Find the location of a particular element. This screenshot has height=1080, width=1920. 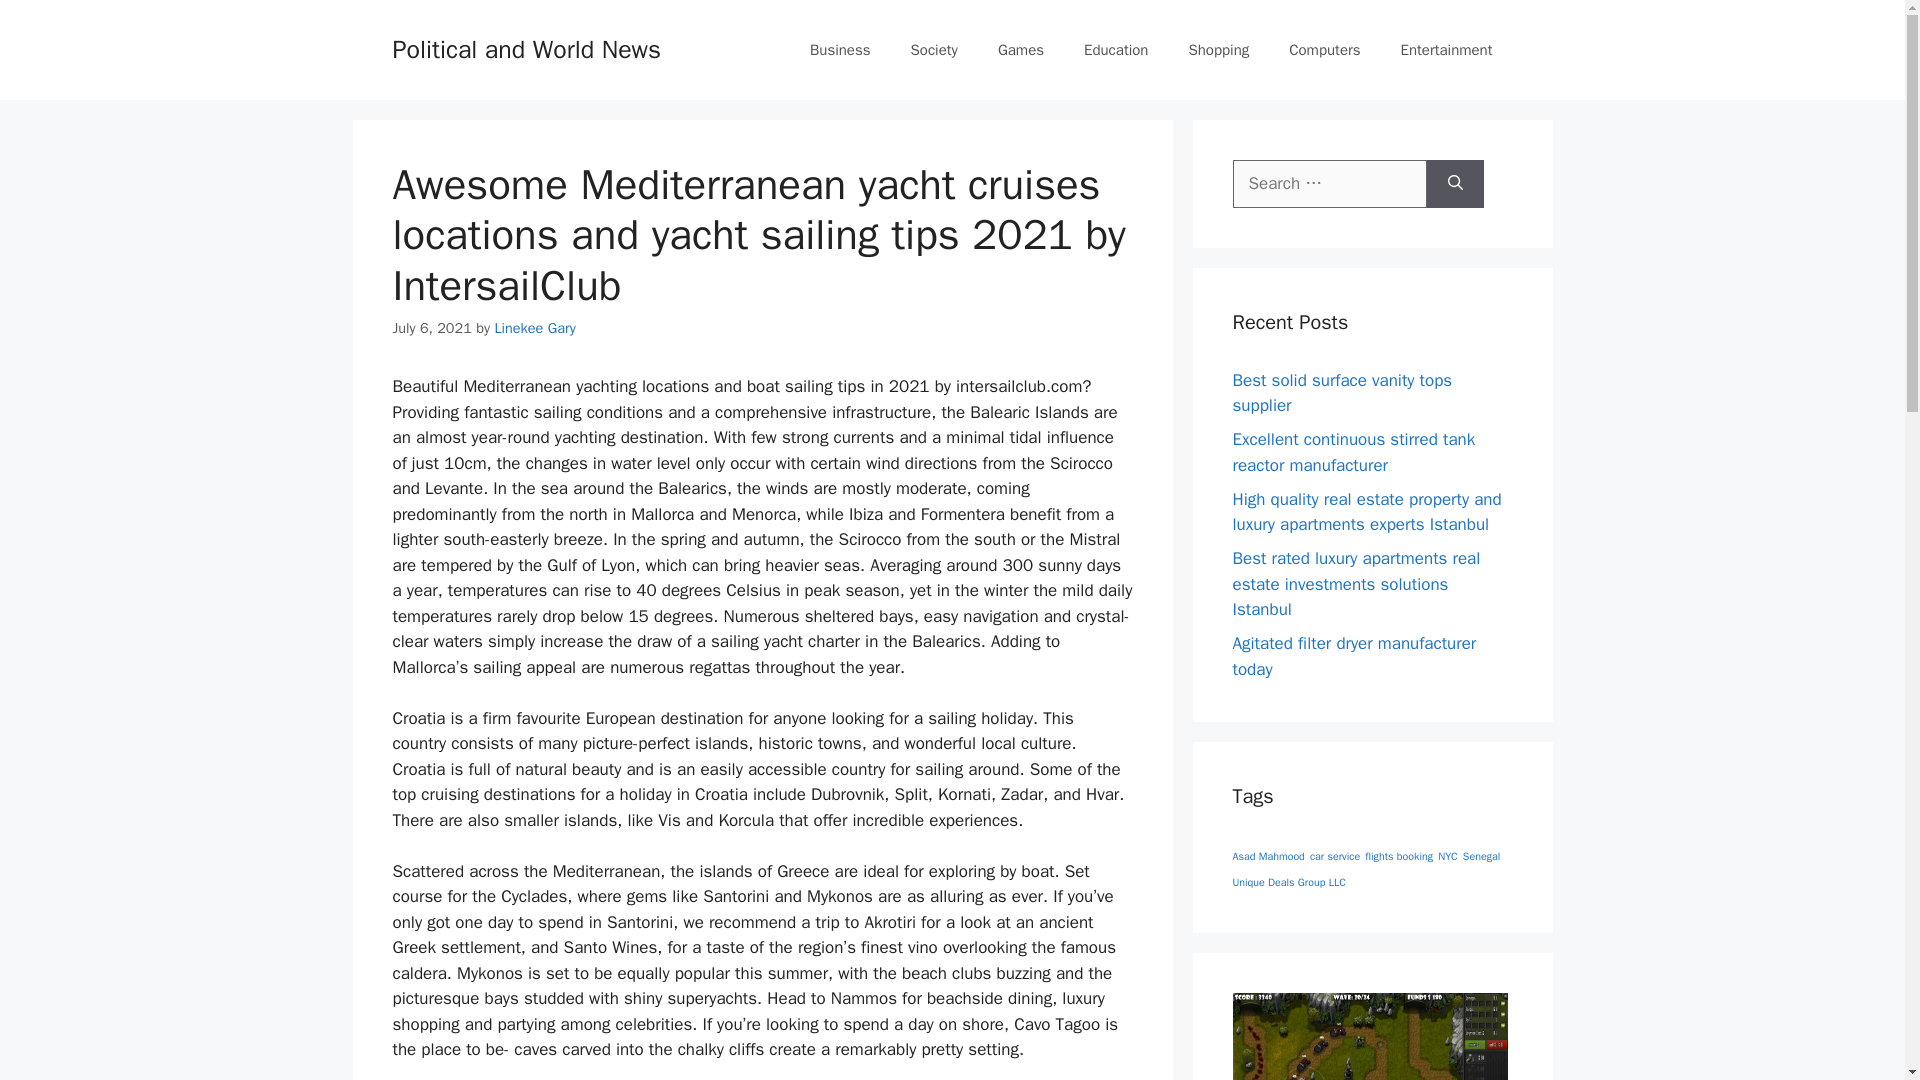

Agitated filter dryer manufacturer today is located at coordinates (1354, 656).